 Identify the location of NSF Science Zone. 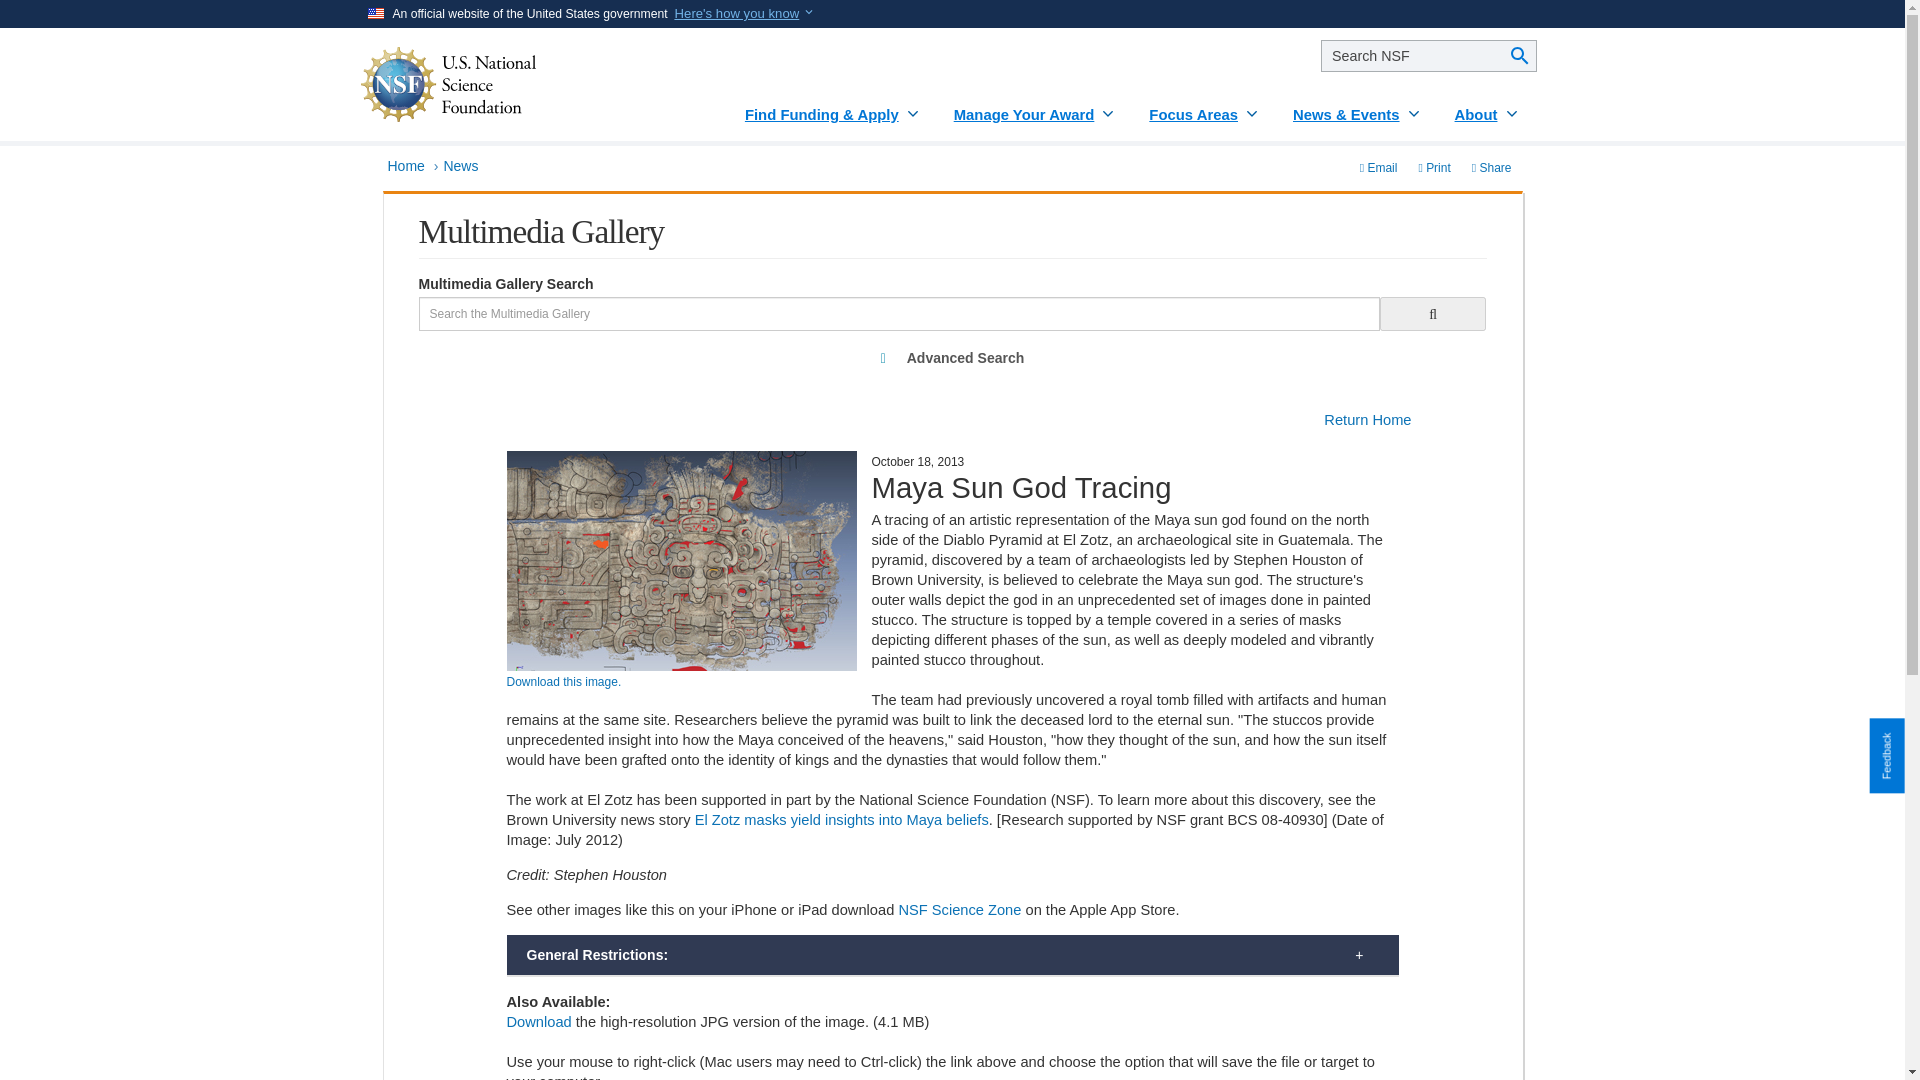
(960, 910).